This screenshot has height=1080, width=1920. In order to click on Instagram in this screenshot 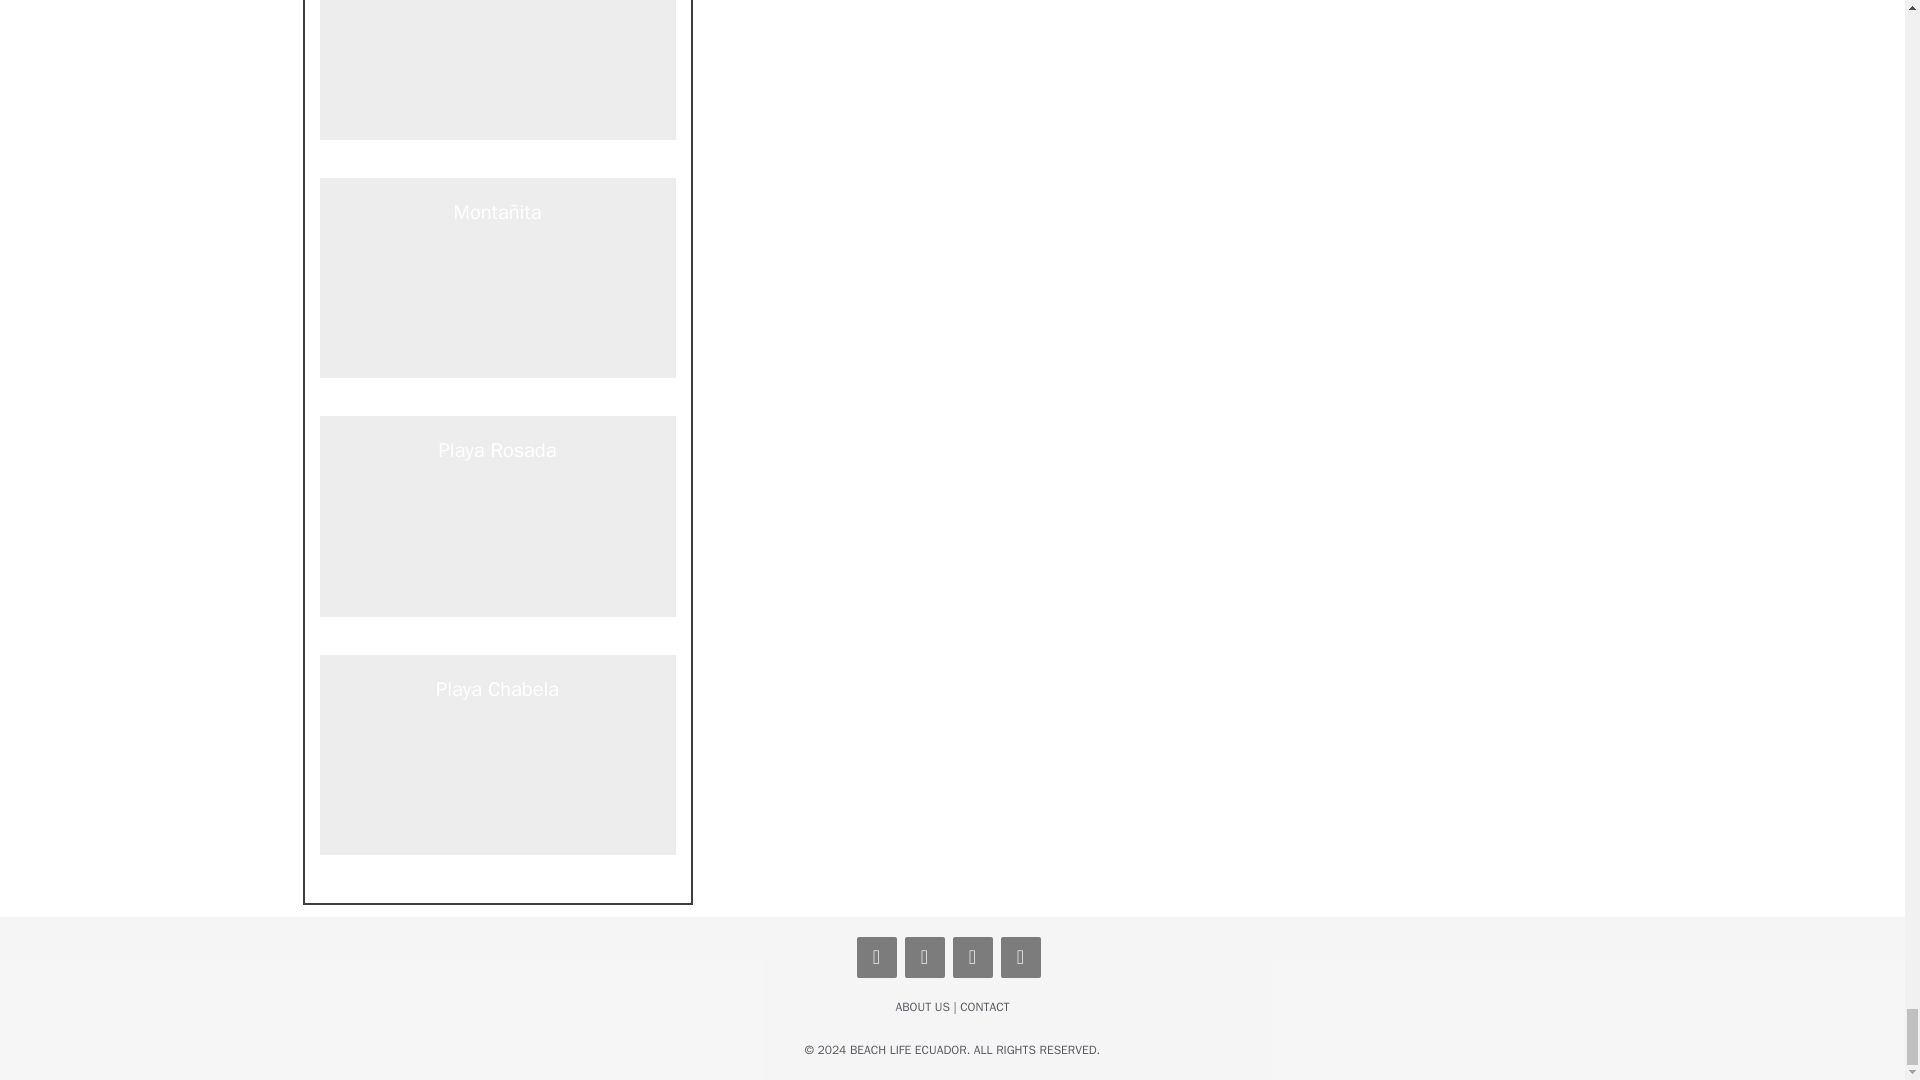, I will do `click(924, 958)`.